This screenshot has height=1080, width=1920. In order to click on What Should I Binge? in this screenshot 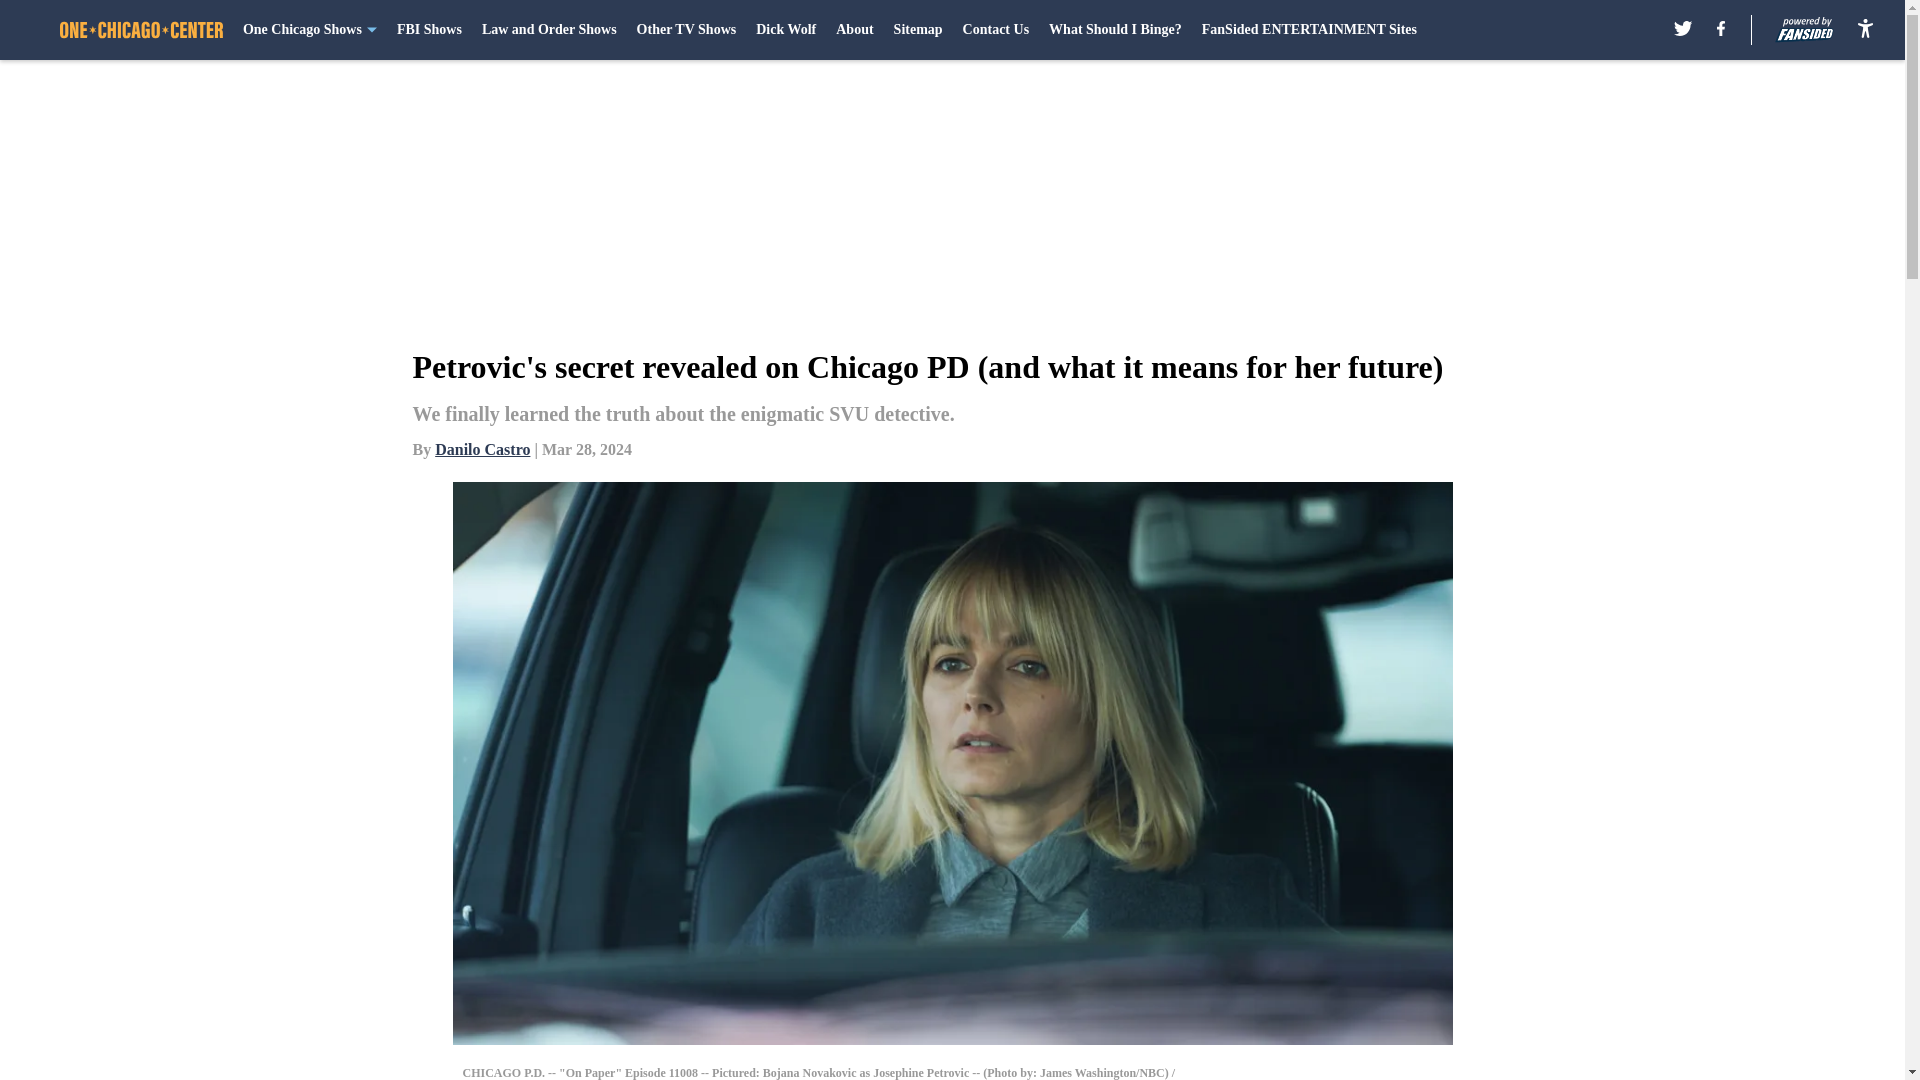, I will do `click(1115, 30)`.